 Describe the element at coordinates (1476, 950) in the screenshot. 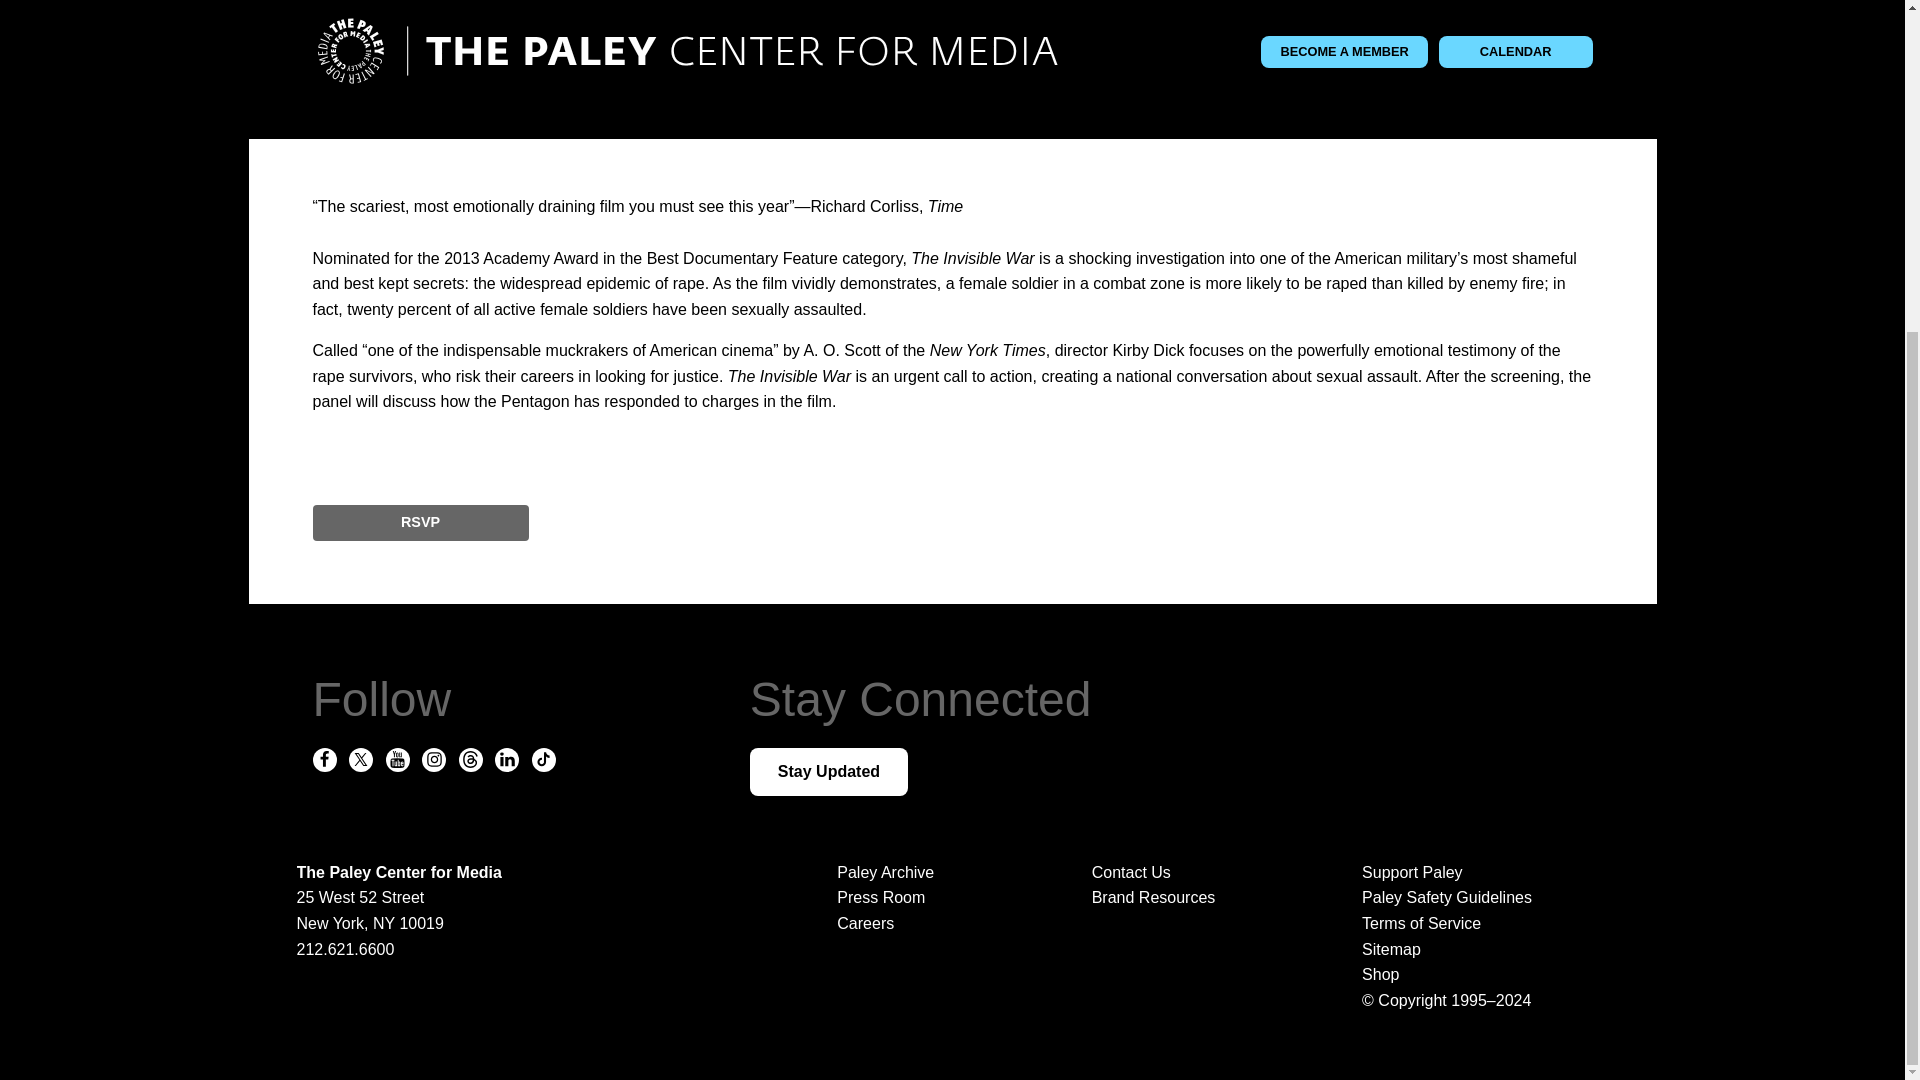

I see `Sitemap` at that location.